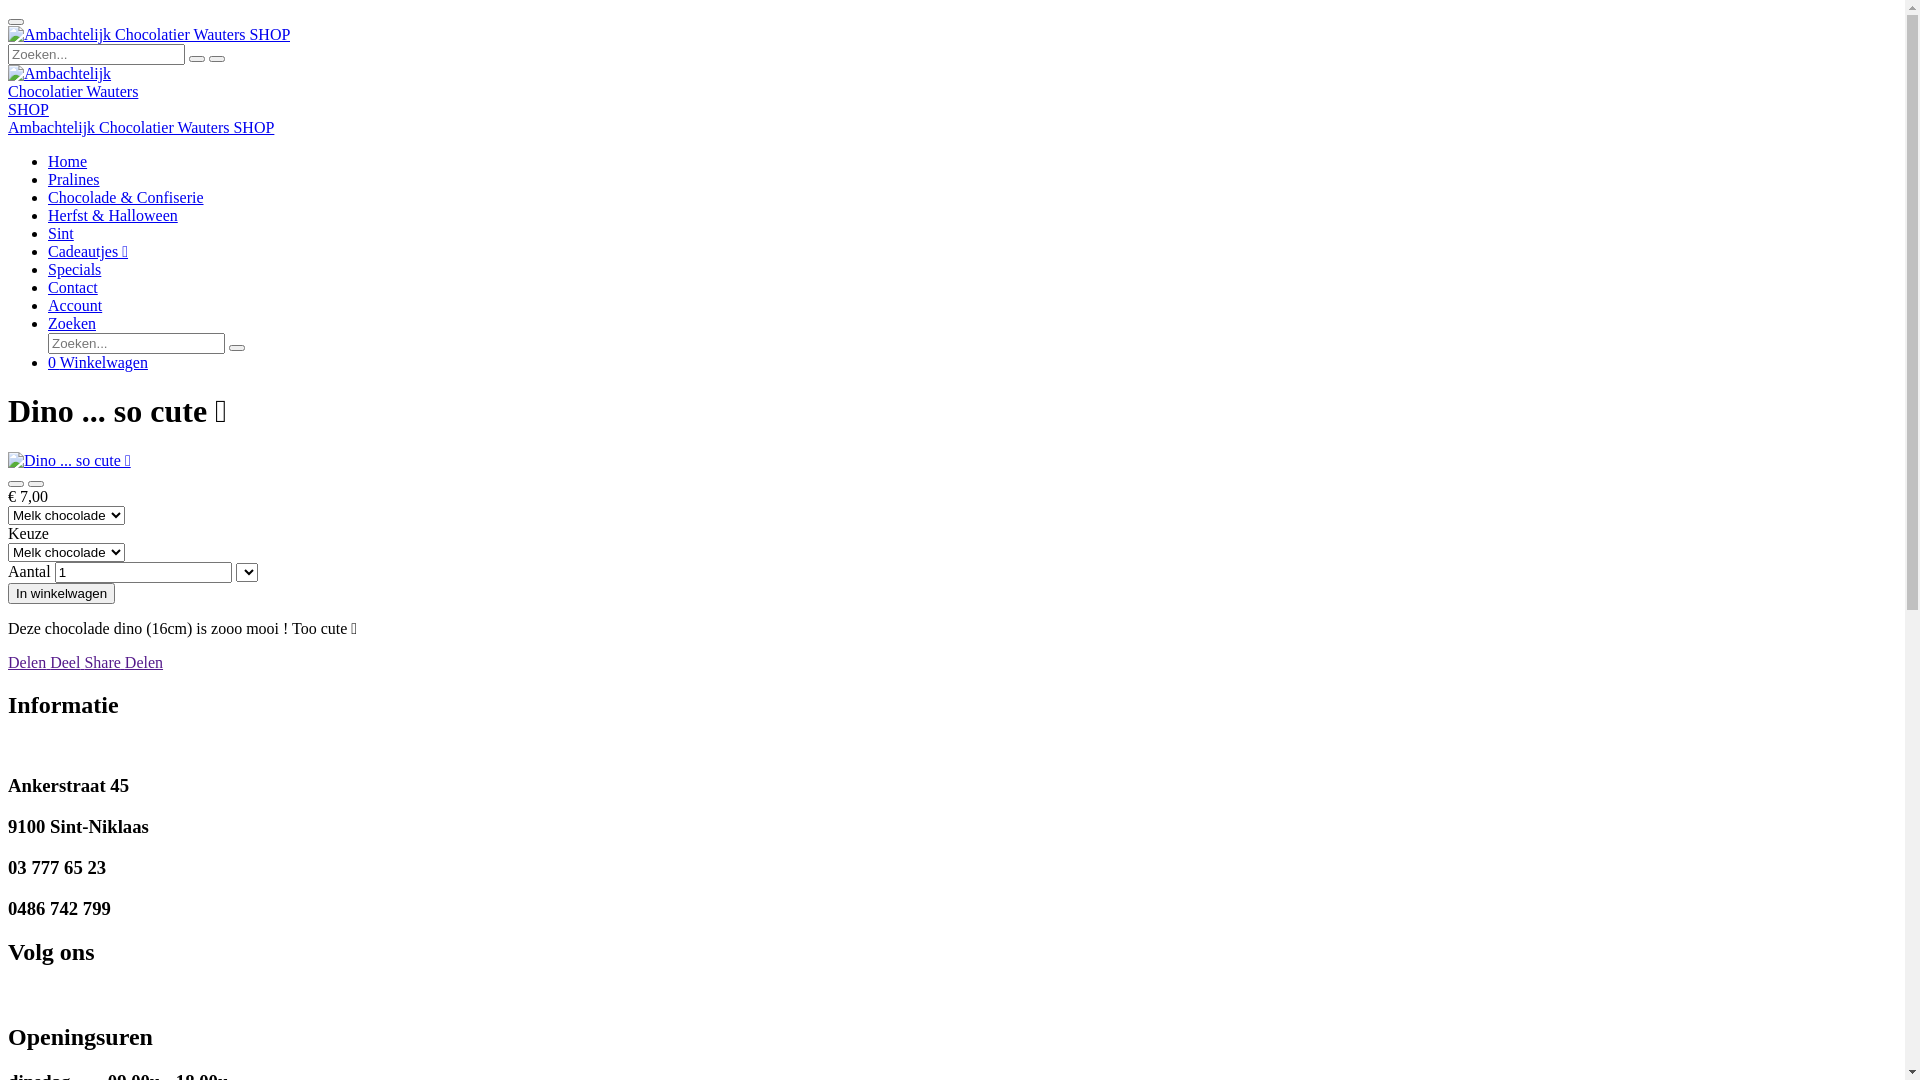 The width and height of the screenshot is (1920, 1080). What do you see at coordinates (74, 270) in the screenshot?
I see `Specials` at bounding box center [74, 270].